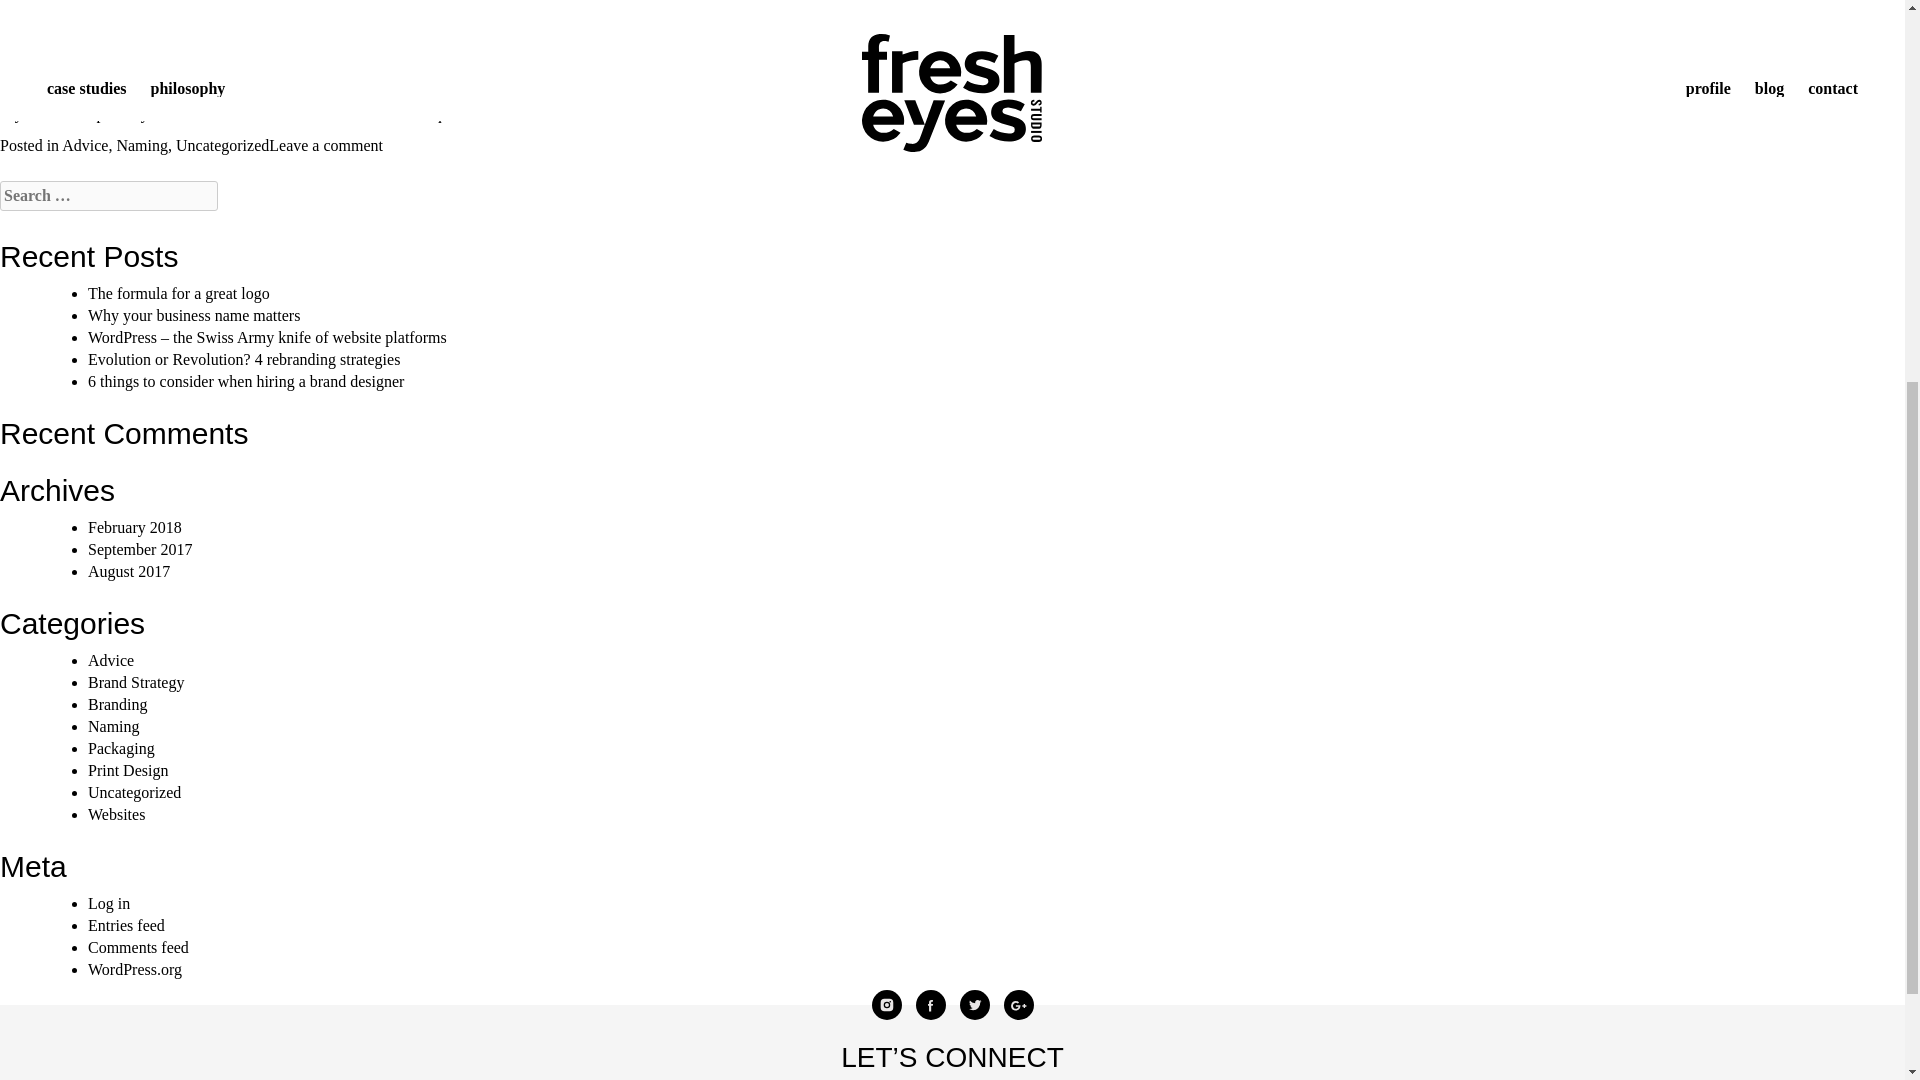 The height and width of the screenshot is (1080, 1920). I want to click on Naming, so click(114, 726).